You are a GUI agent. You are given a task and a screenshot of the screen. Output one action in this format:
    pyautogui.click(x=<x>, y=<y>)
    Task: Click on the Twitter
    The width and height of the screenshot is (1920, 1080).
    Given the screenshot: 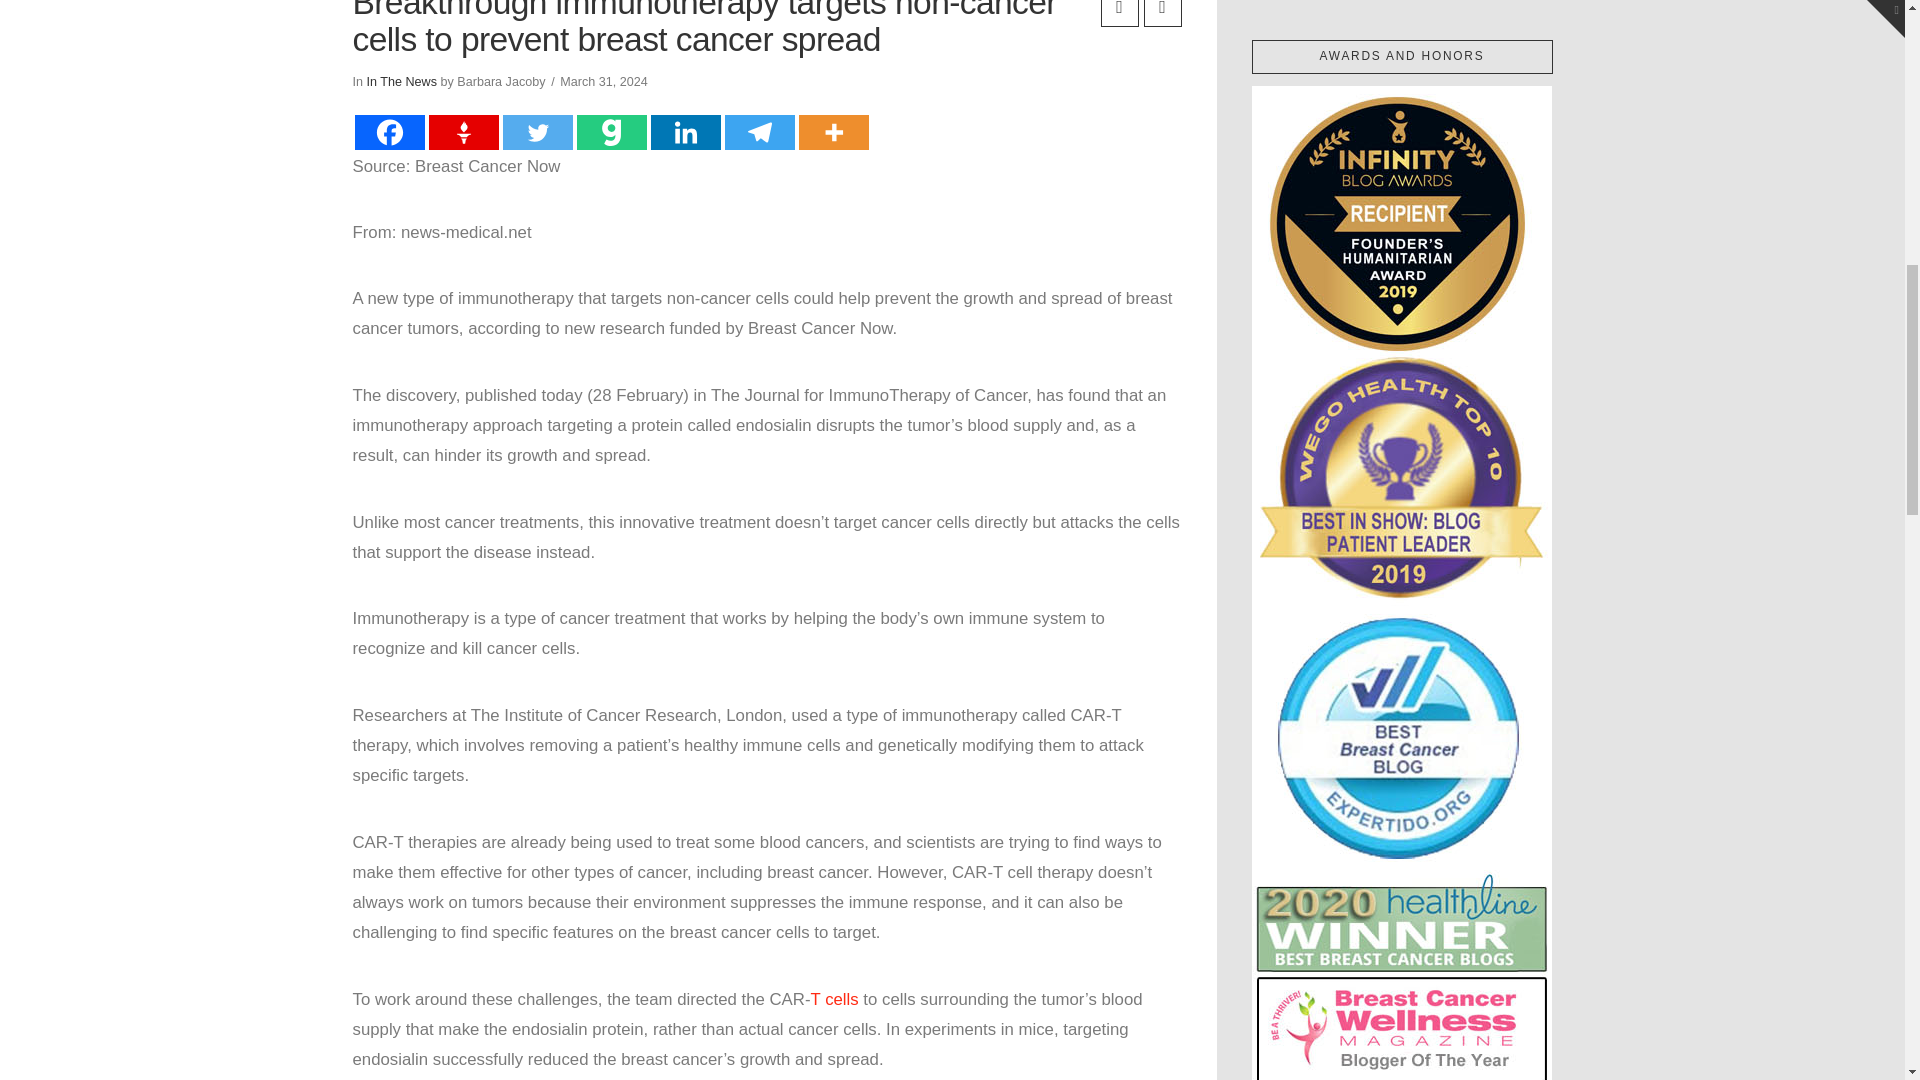 What is the action you would take?
    pyautogui.click(x=536, y=132)
    